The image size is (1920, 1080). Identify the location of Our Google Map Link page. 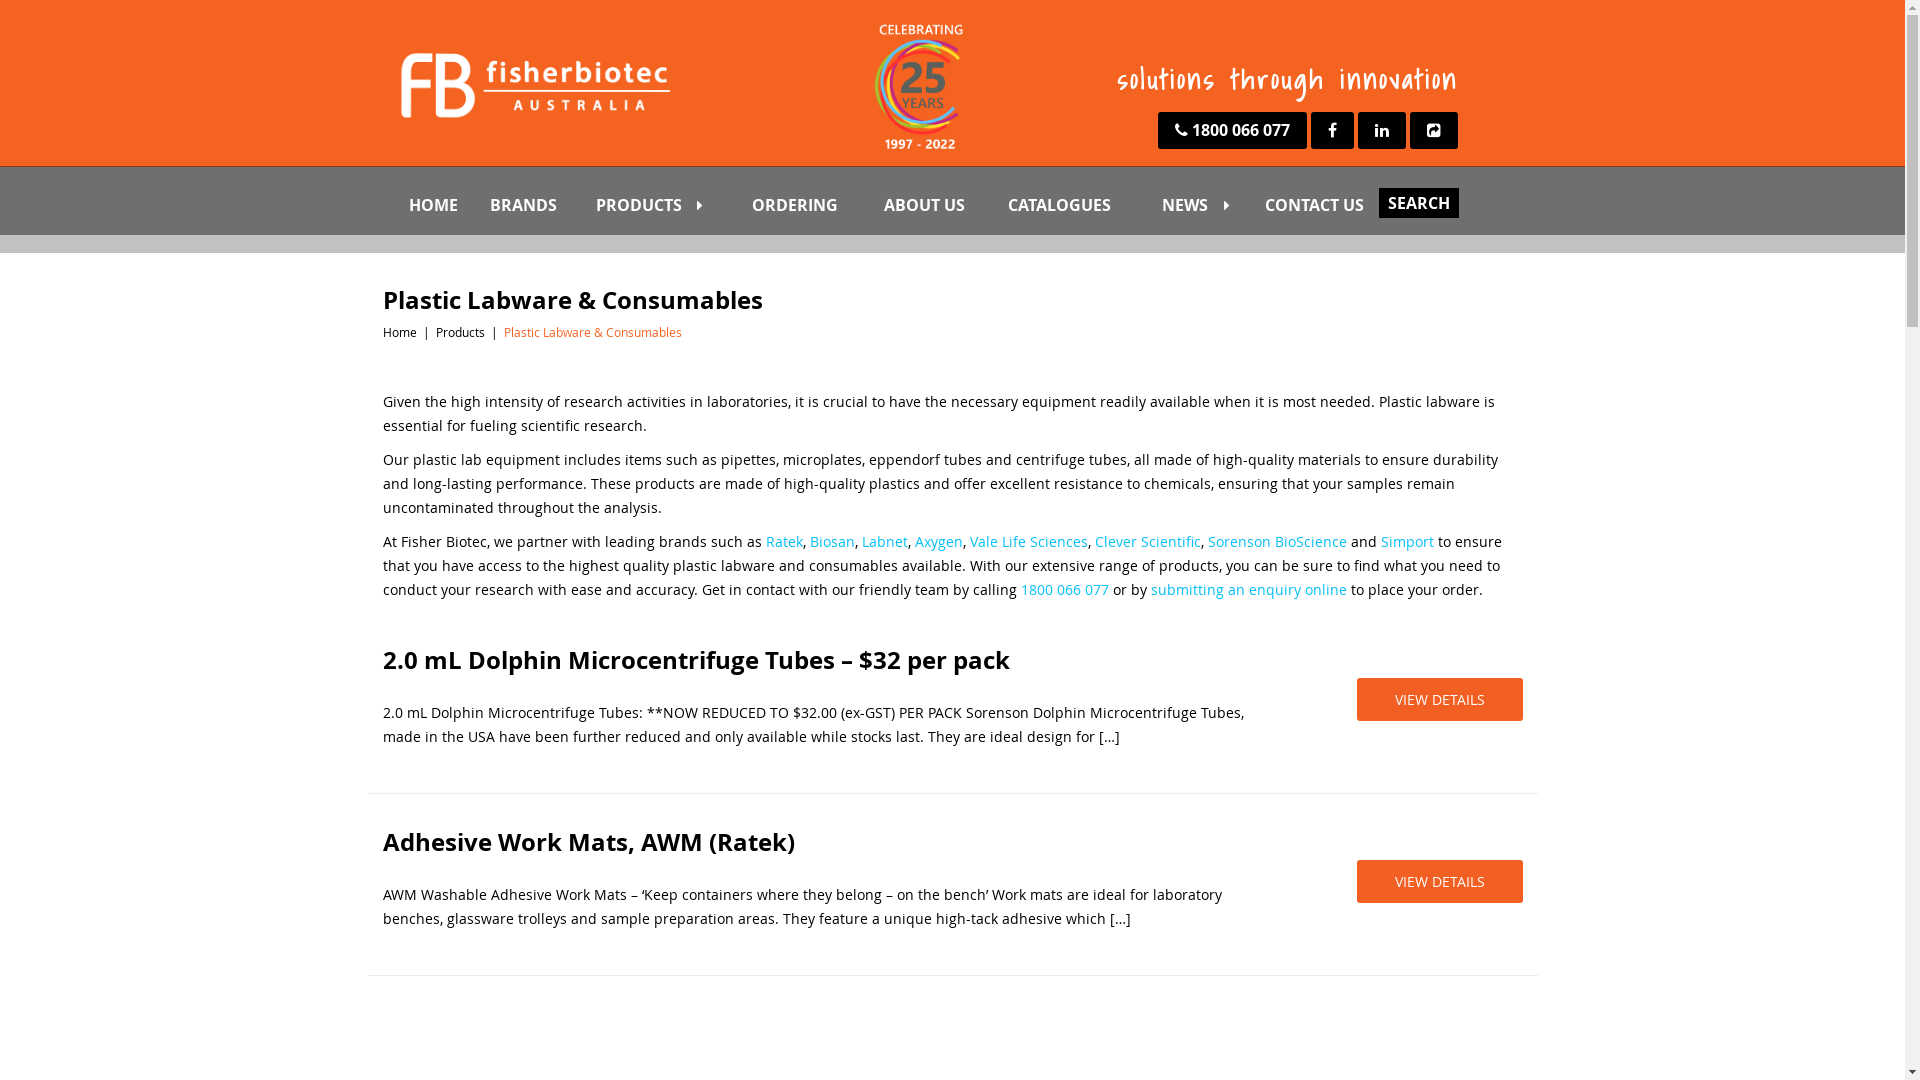
(1434, 130).